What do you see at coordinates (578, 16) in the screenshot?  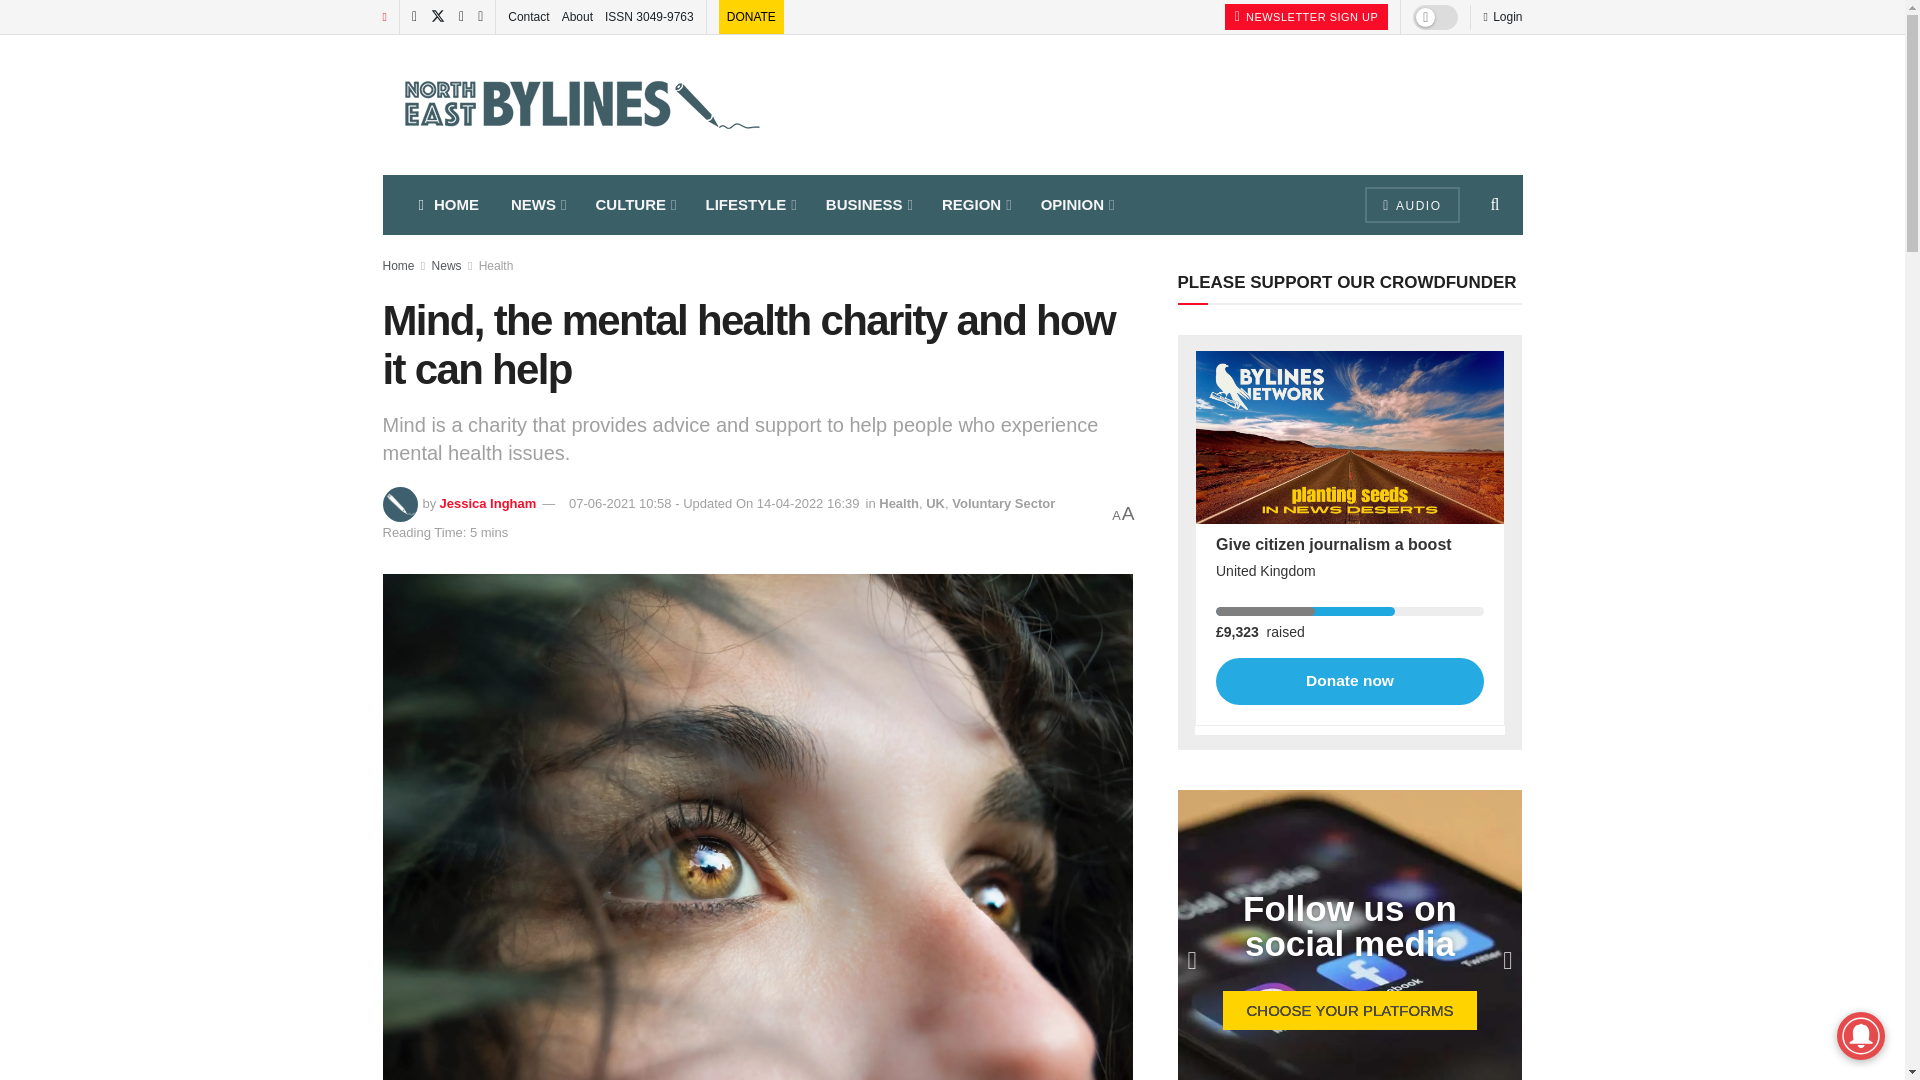 I see `About` at bounding box center [578, 16].